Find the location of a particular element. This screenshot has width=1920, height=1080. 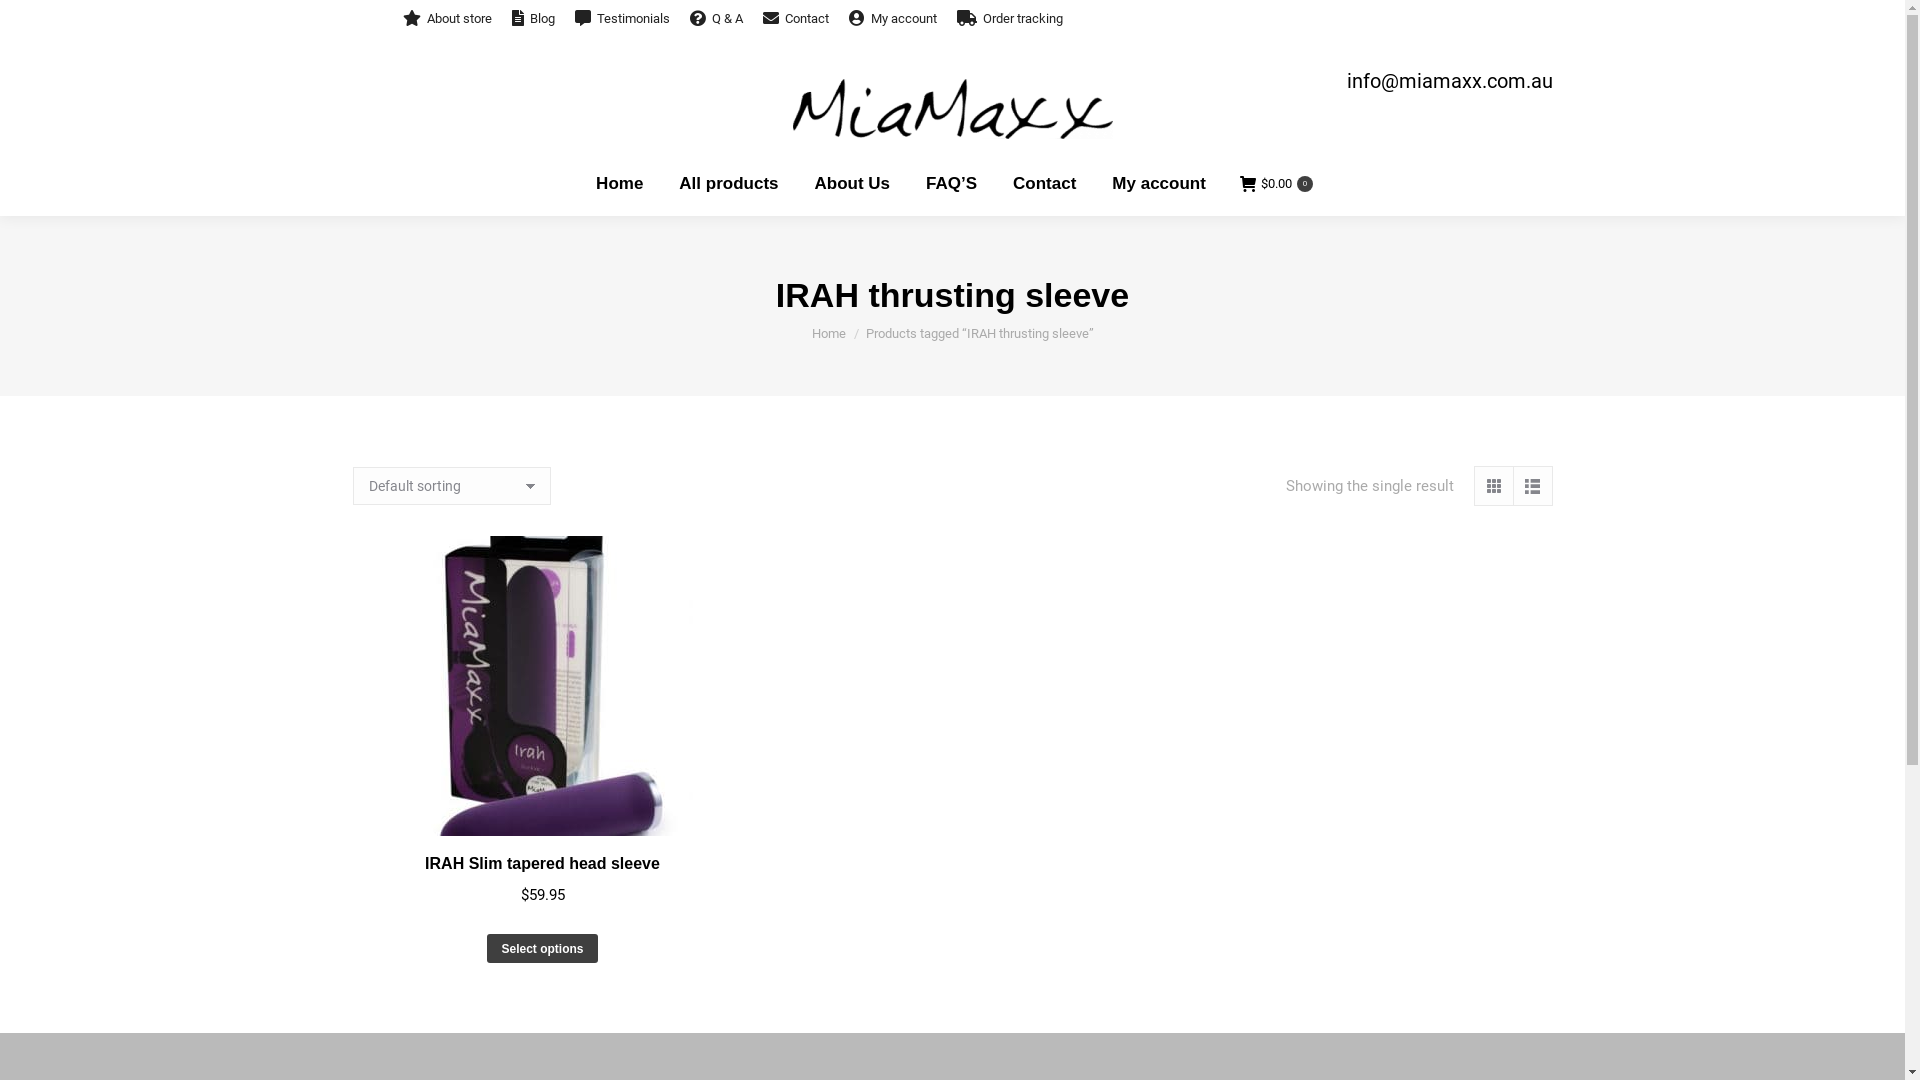

Testimonials is located at coordinates (622, 18).